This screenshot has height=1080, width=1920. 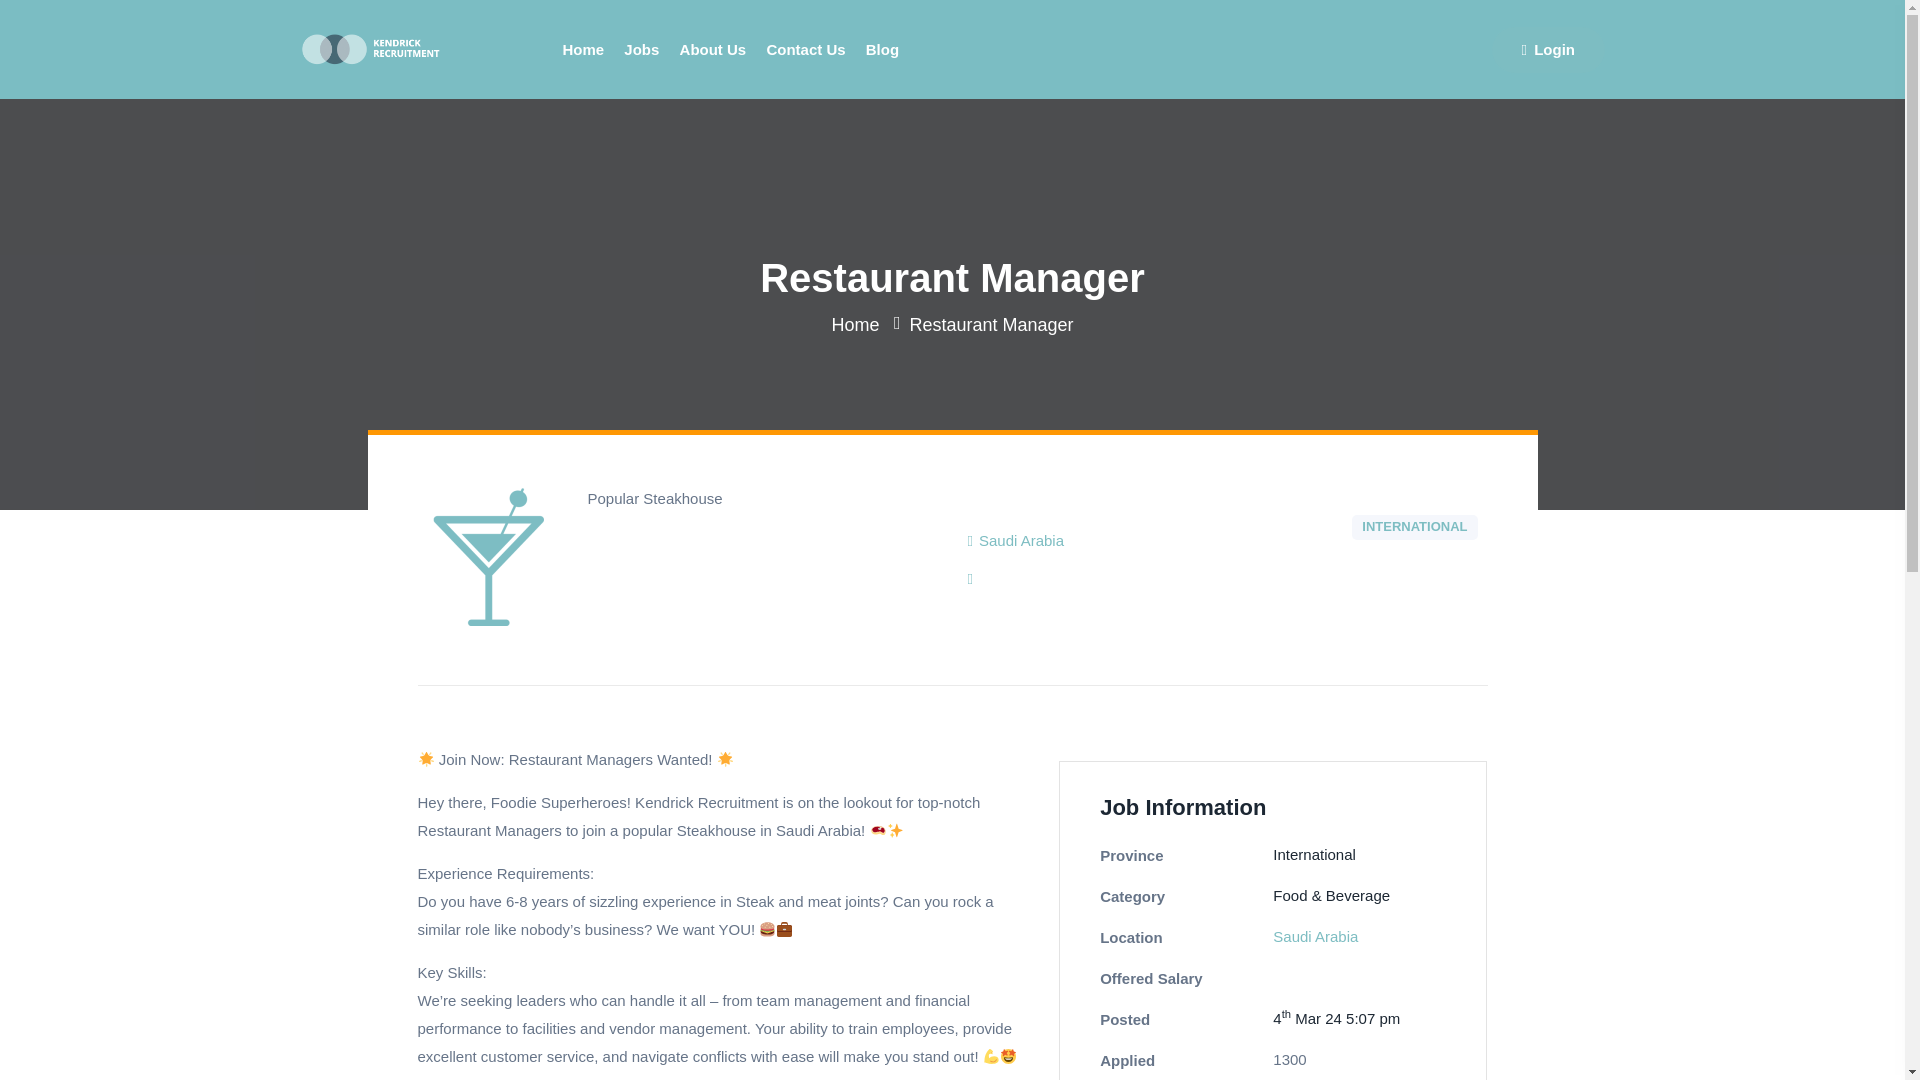 I want to click on Home, so click(x=855, y=324).